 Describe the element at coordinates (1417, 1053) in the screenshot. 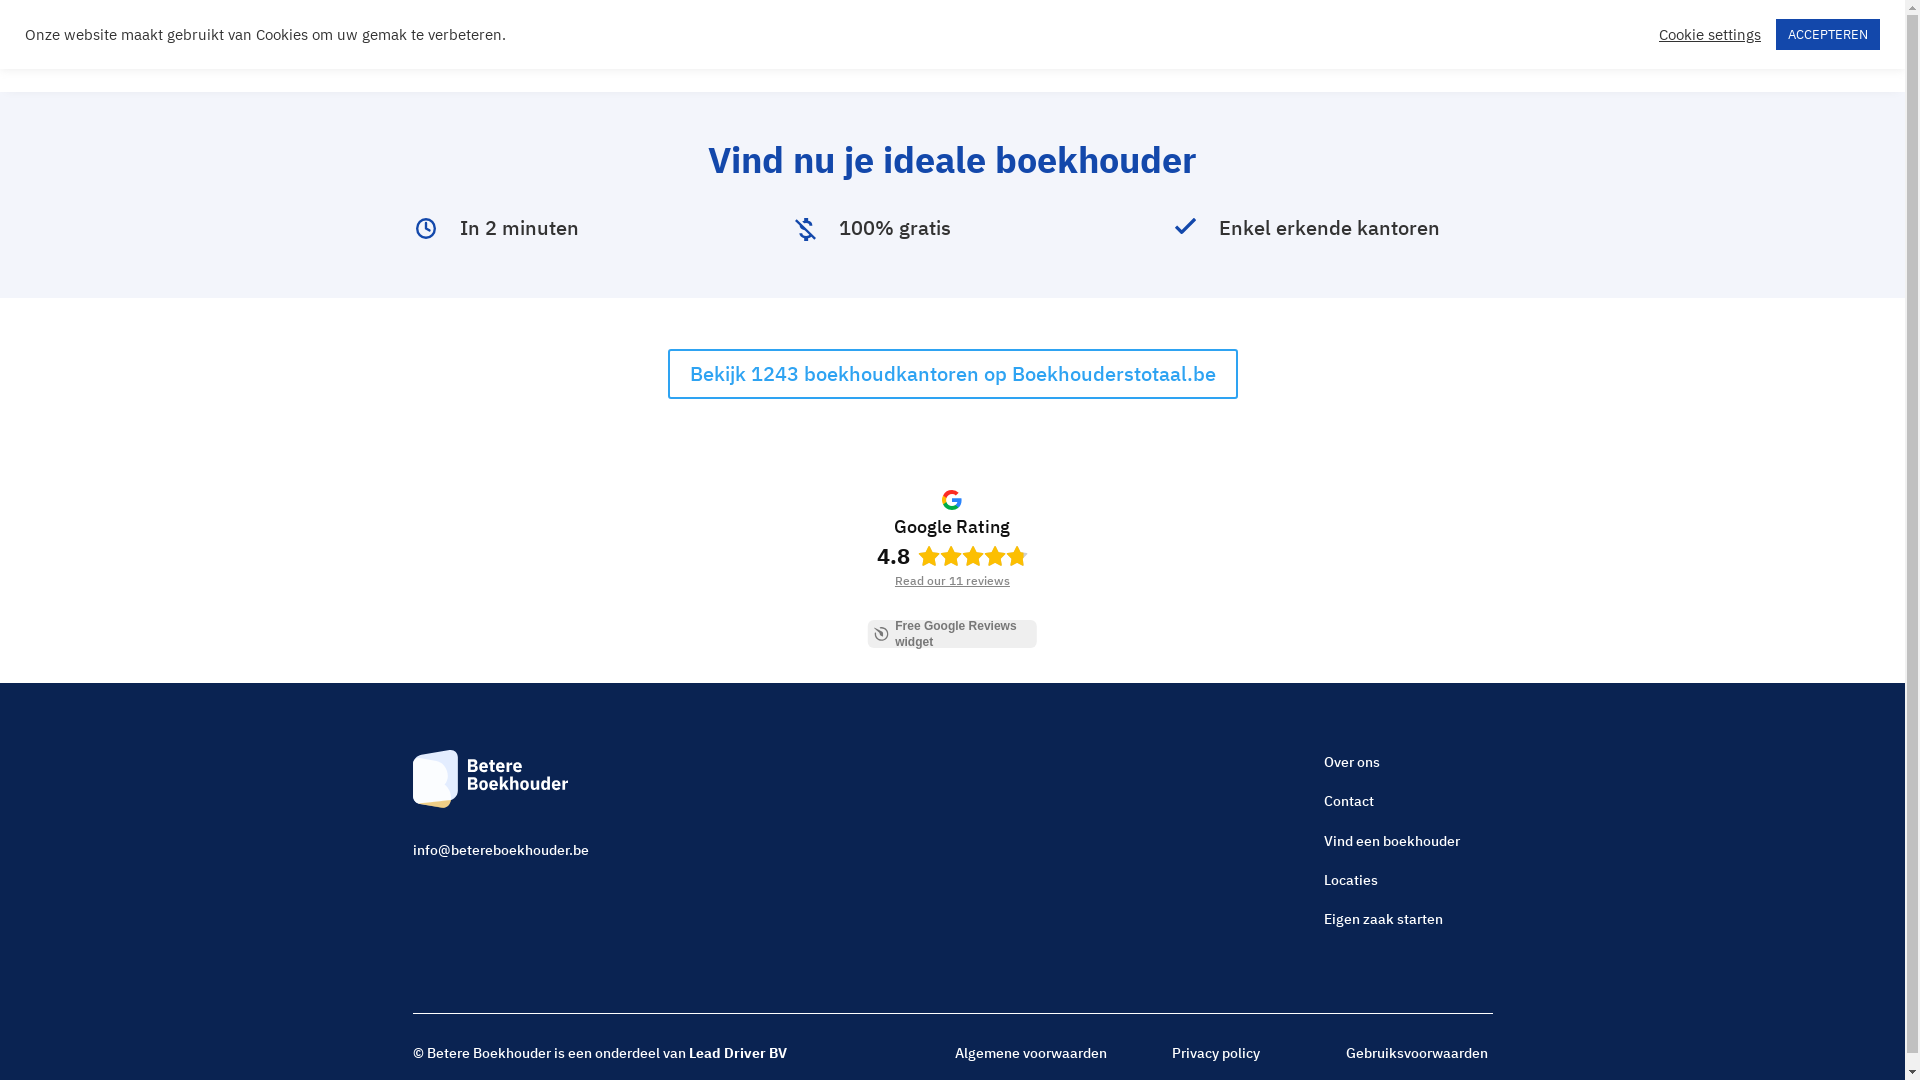

I see `Gebruiksvoorwaarden` at that location.